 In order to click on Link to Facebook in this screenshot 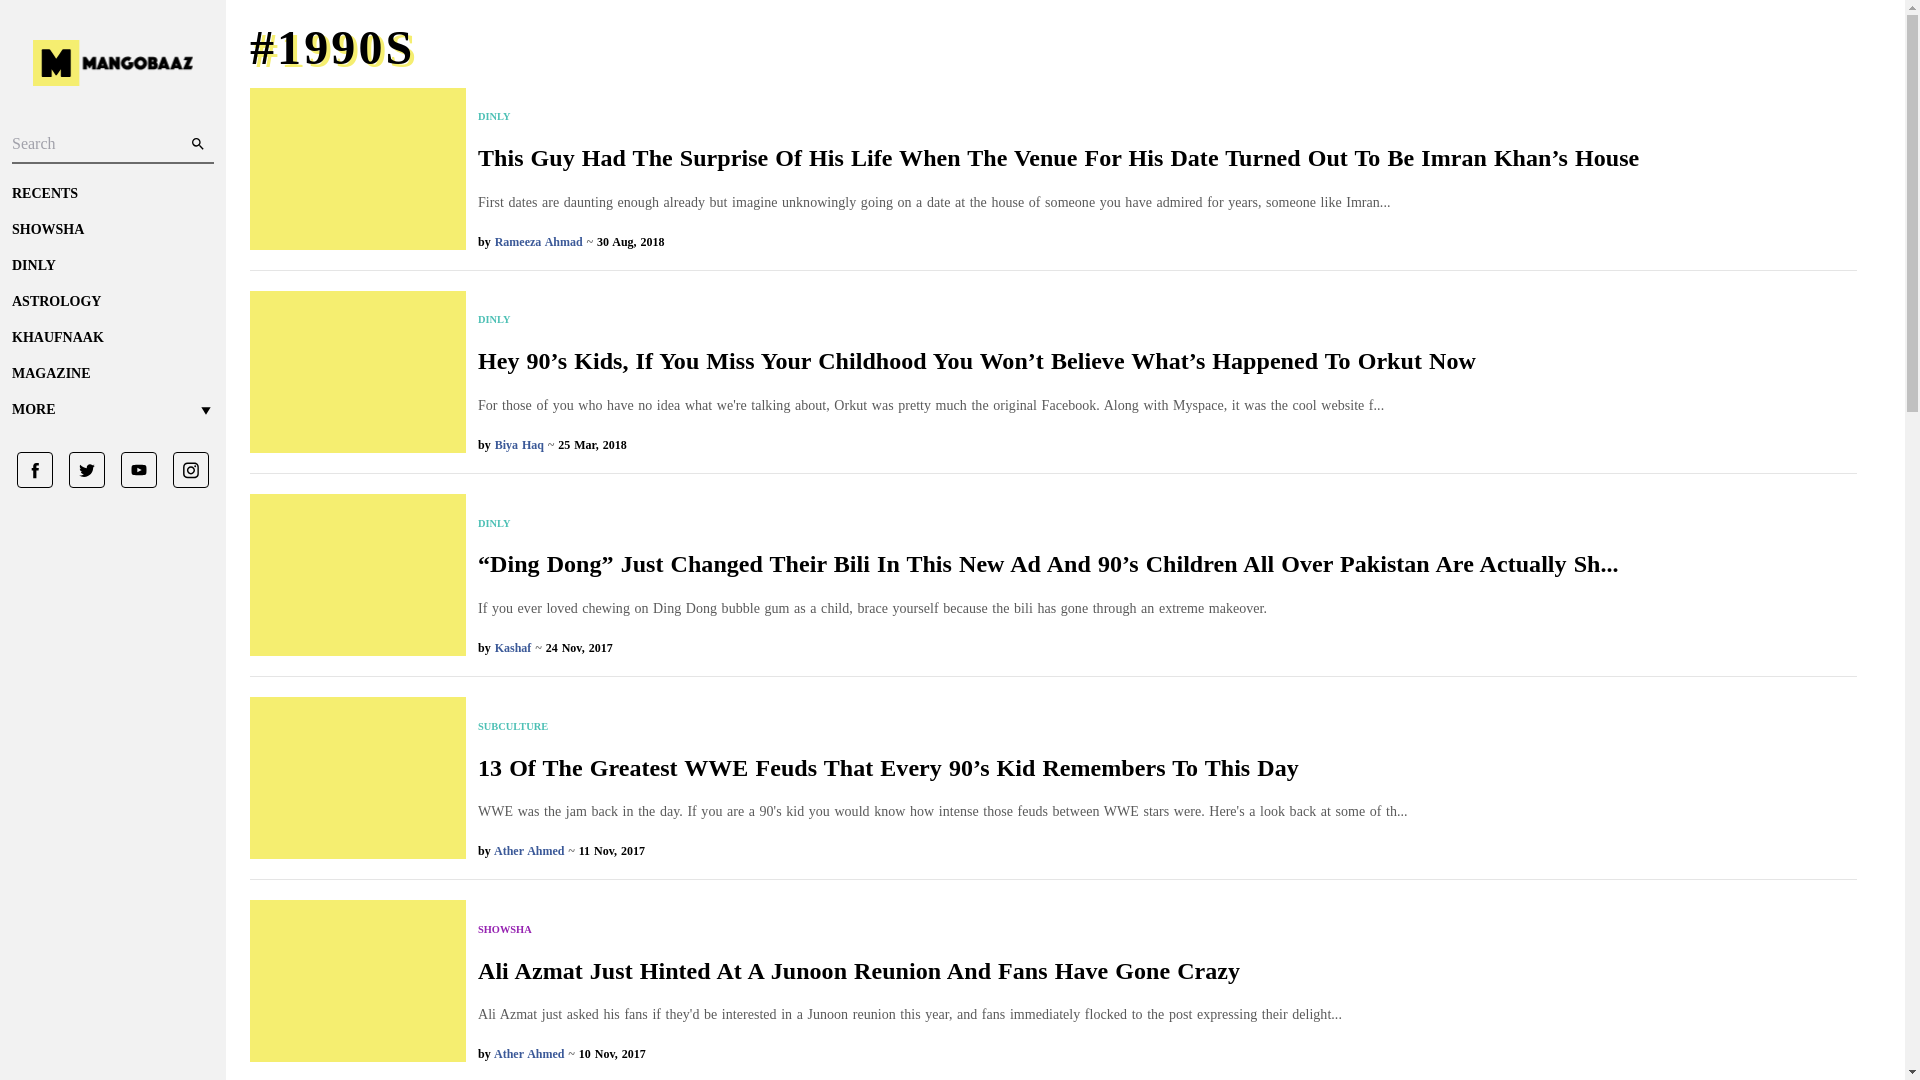, I will do `click(35, 470)`.